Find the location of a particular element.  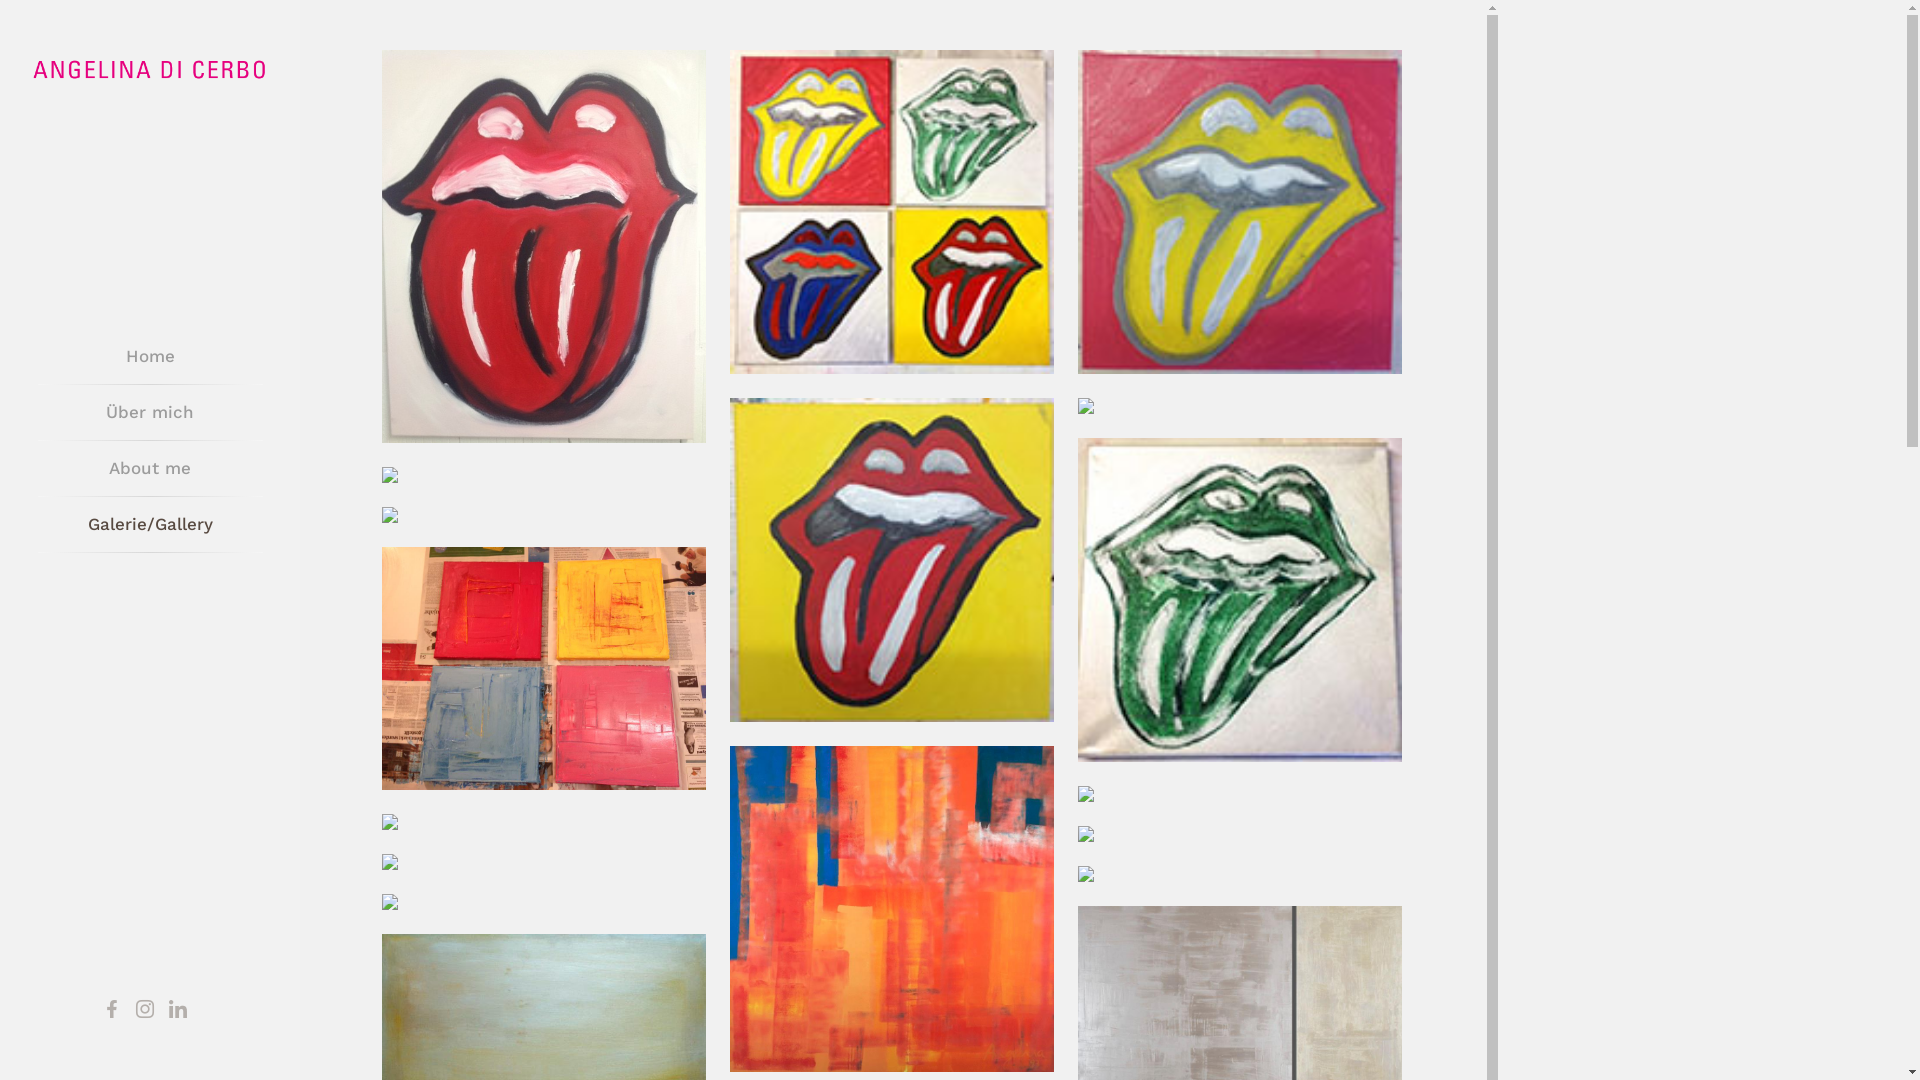

Victory is located at coordinates (544, 822).